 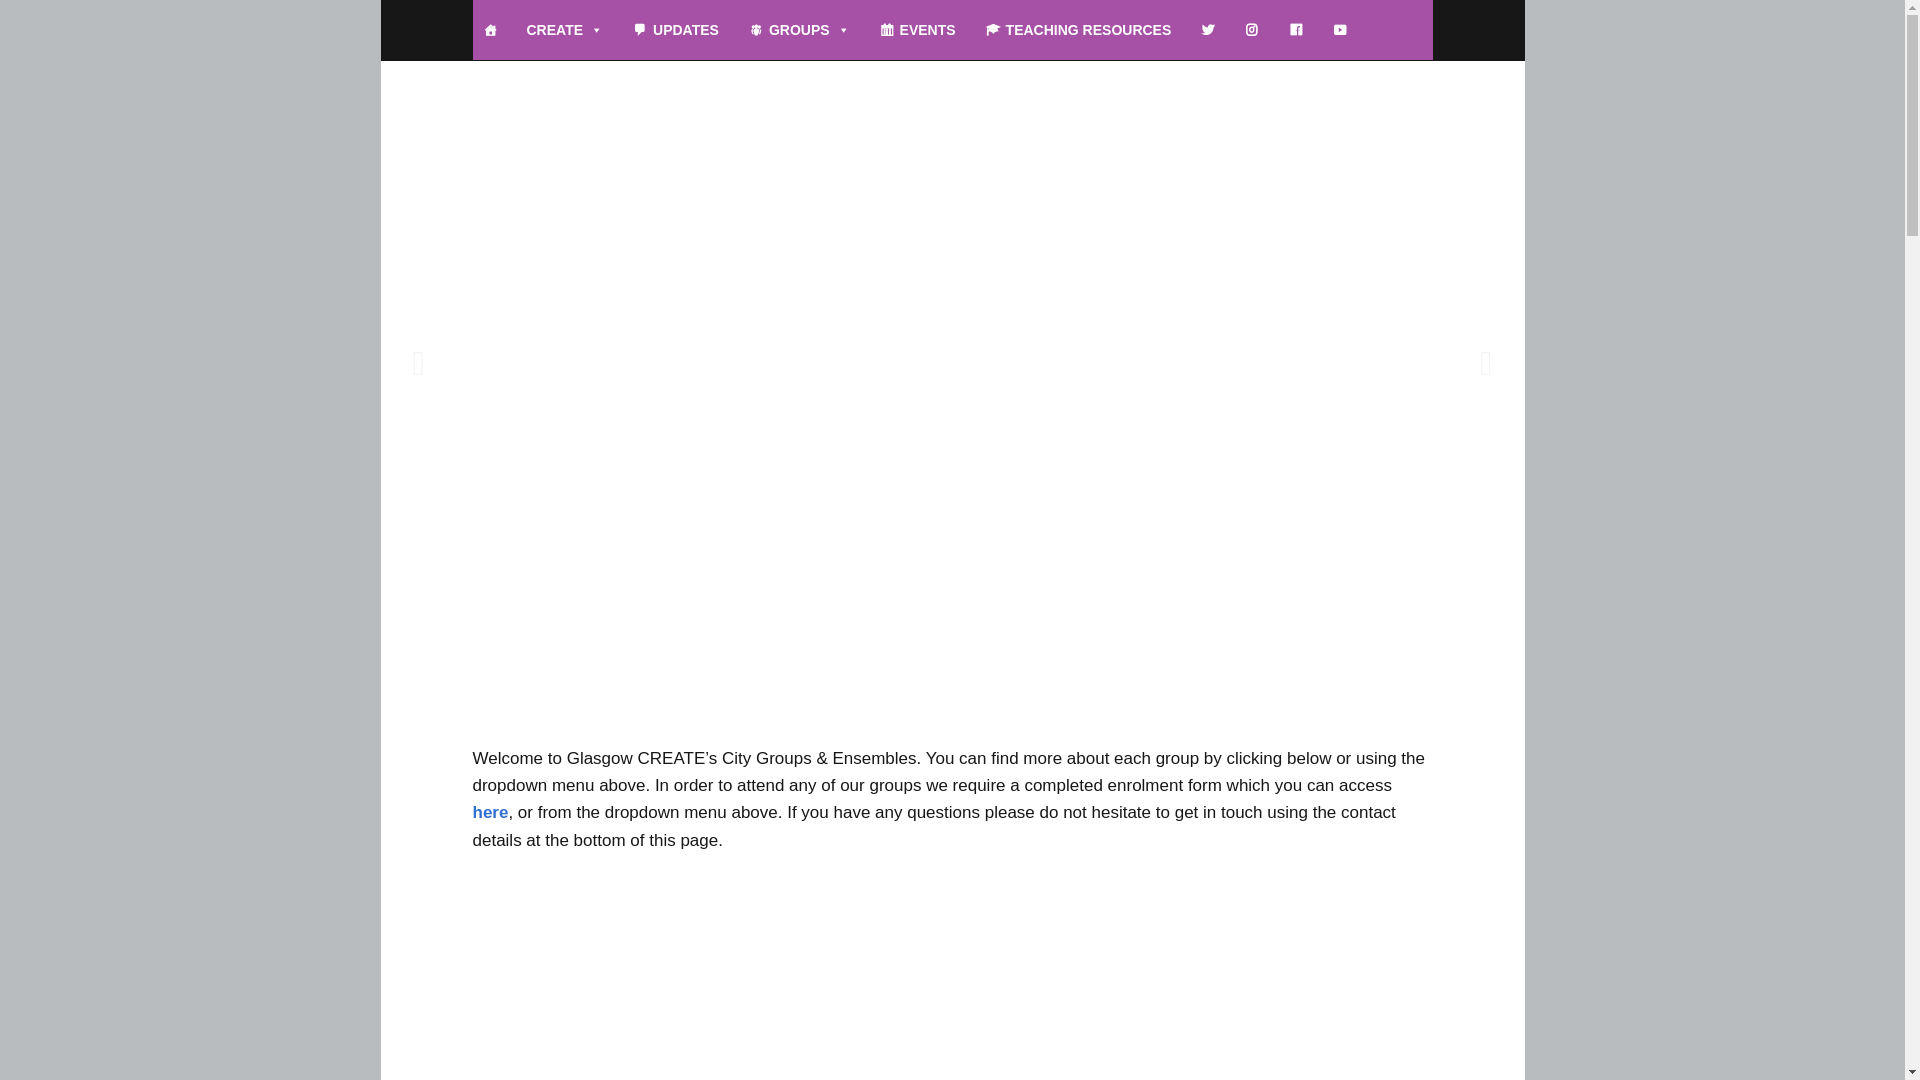 What do you see at coordinates (917, 30) in the screenshot?
I see `EVENTS` at bounding box center [917, 30].